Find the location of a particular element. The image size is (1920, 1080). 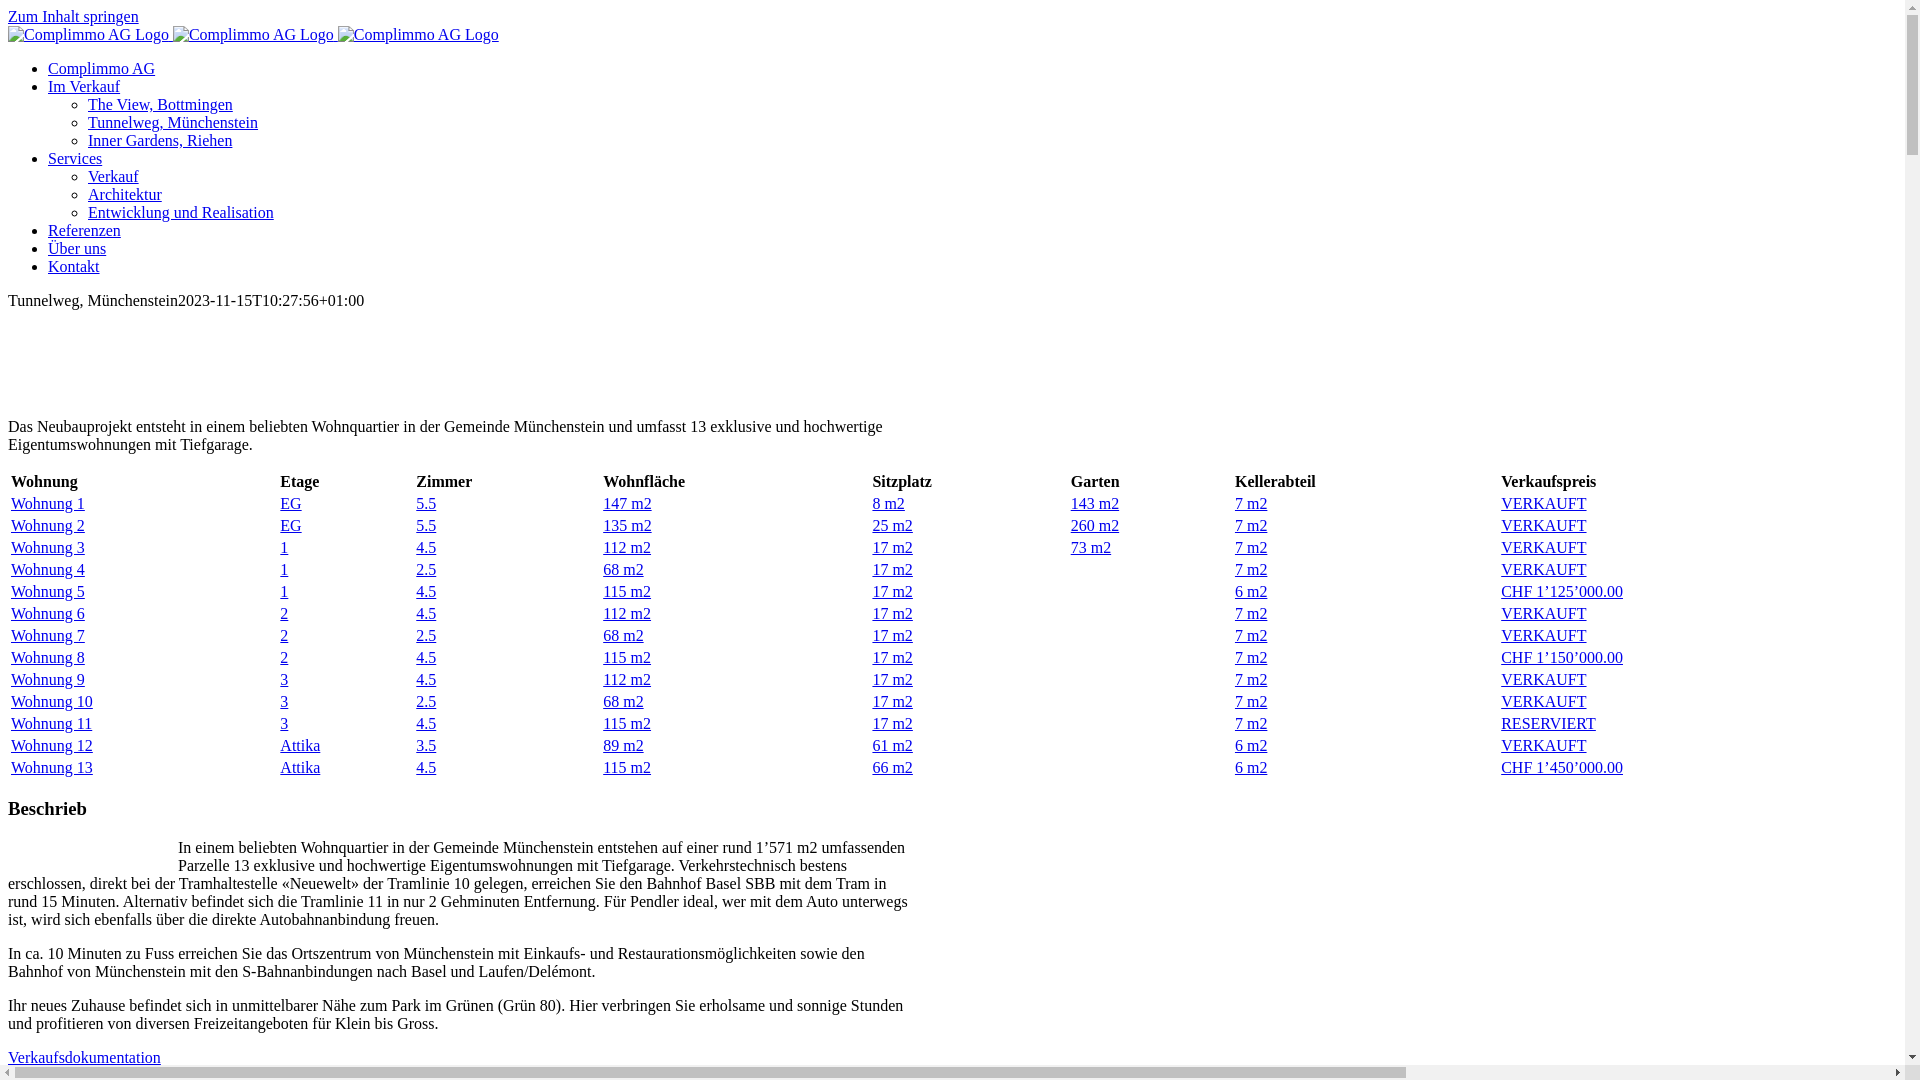

Wohnung 3 is located at coordinates (48, 548).